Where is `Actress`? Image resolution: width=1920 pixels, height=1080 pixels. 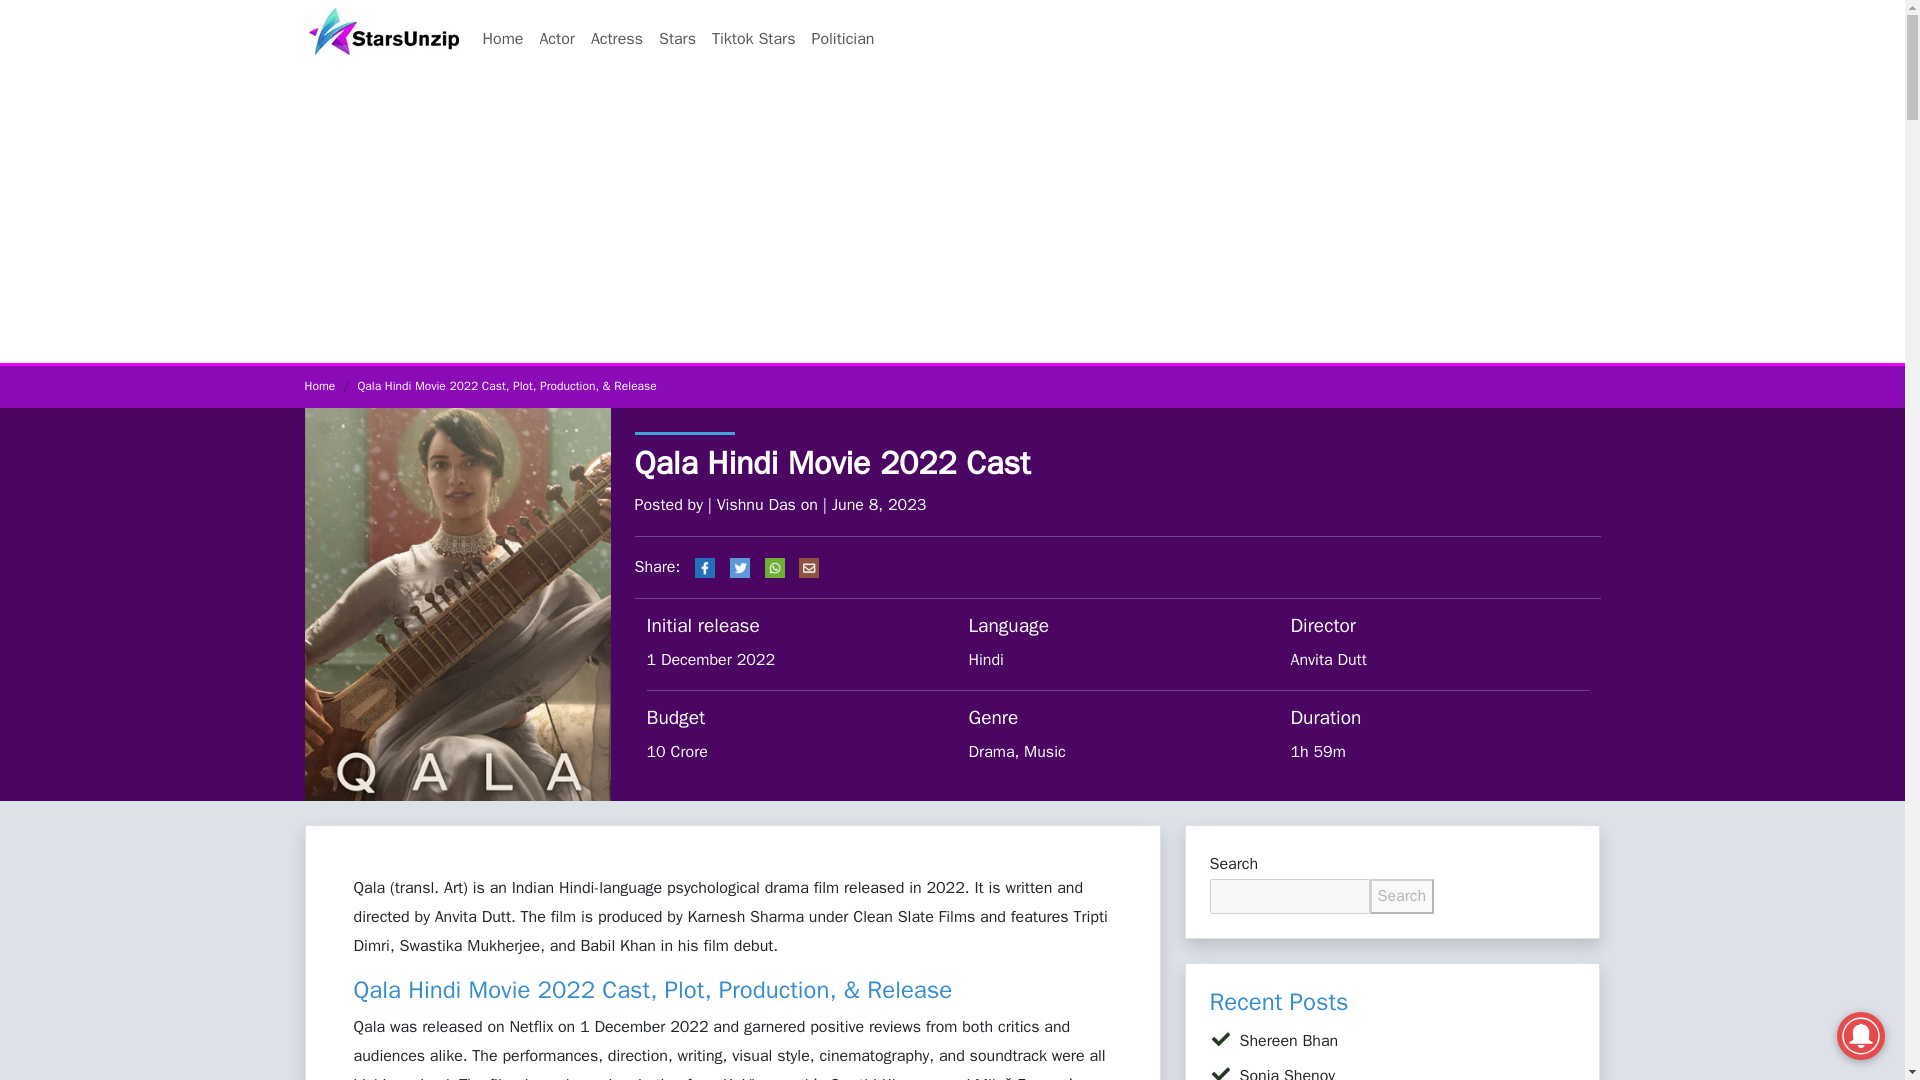 Actress is located at coordinates (616, 39).